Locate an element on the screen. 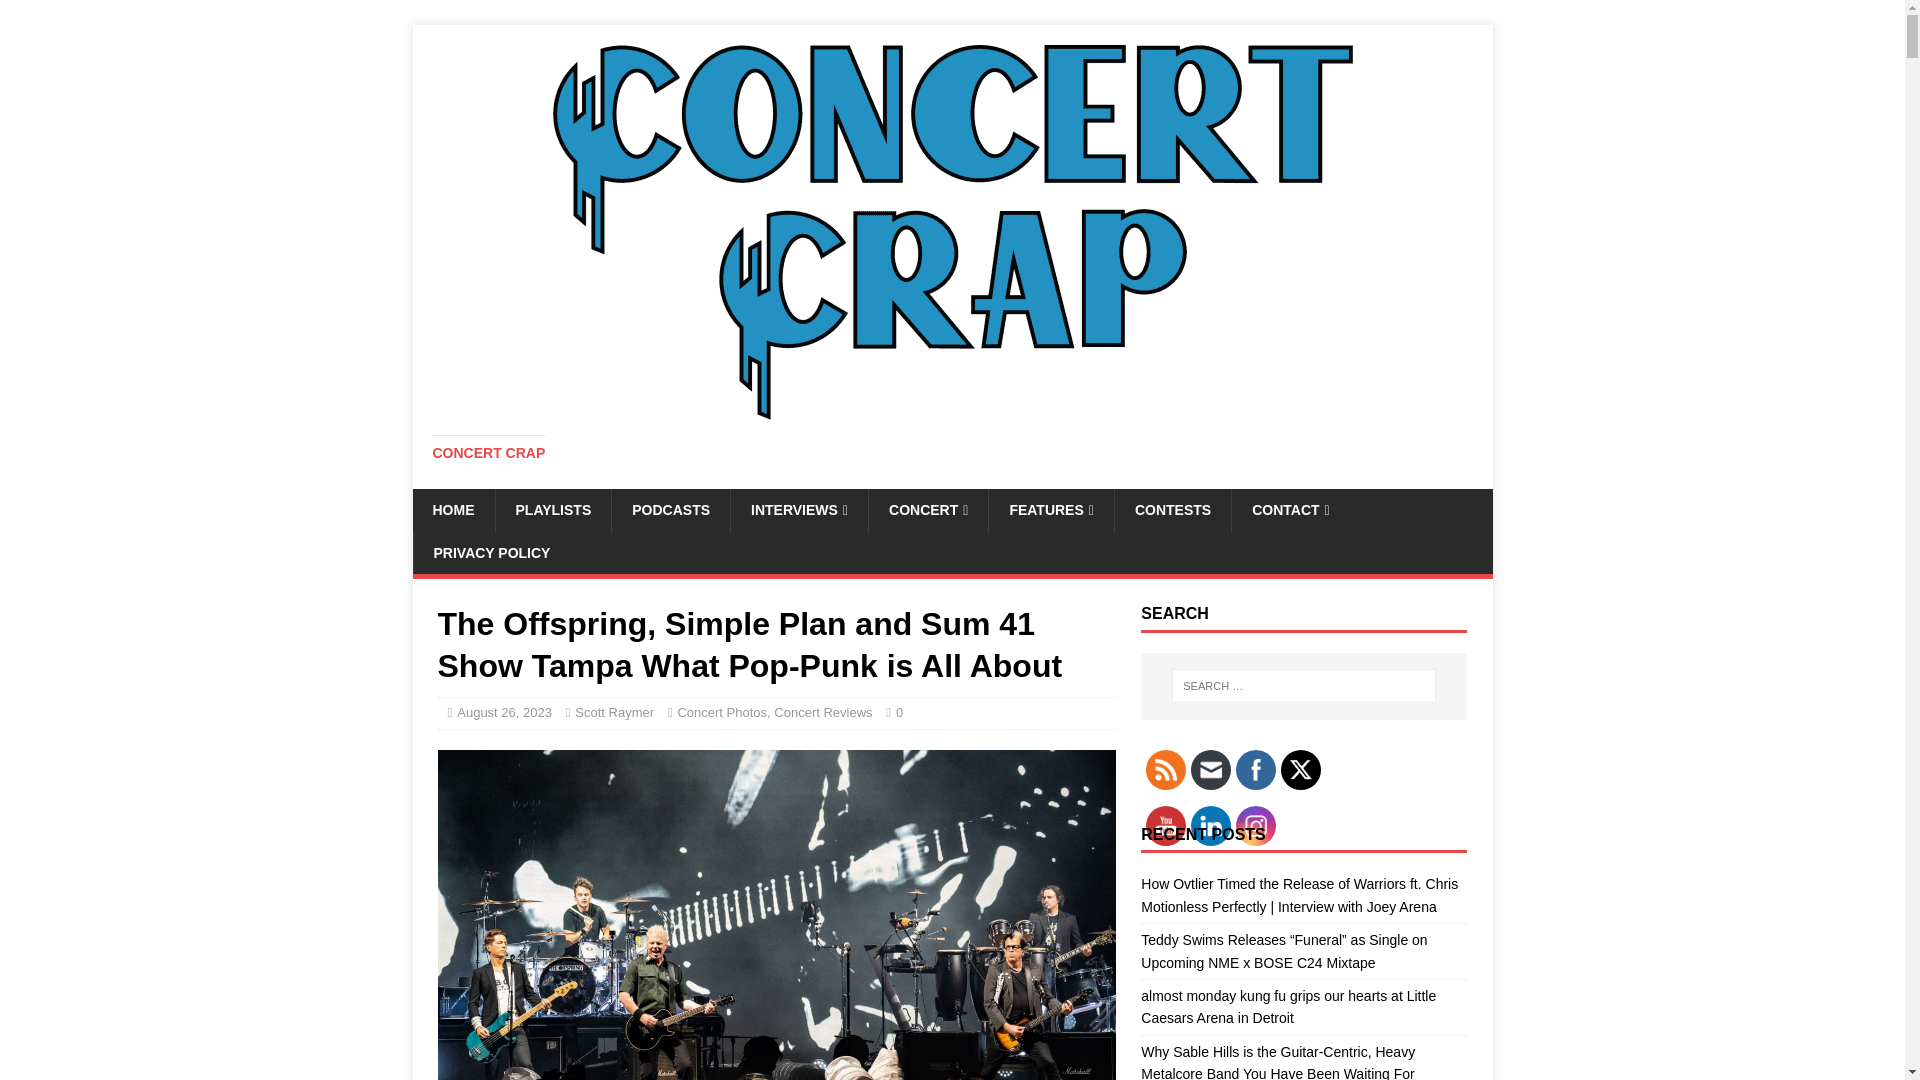 The height and width of the screenshot is (1080, 1920). Concert Crap is located at coordinates (488, 452).